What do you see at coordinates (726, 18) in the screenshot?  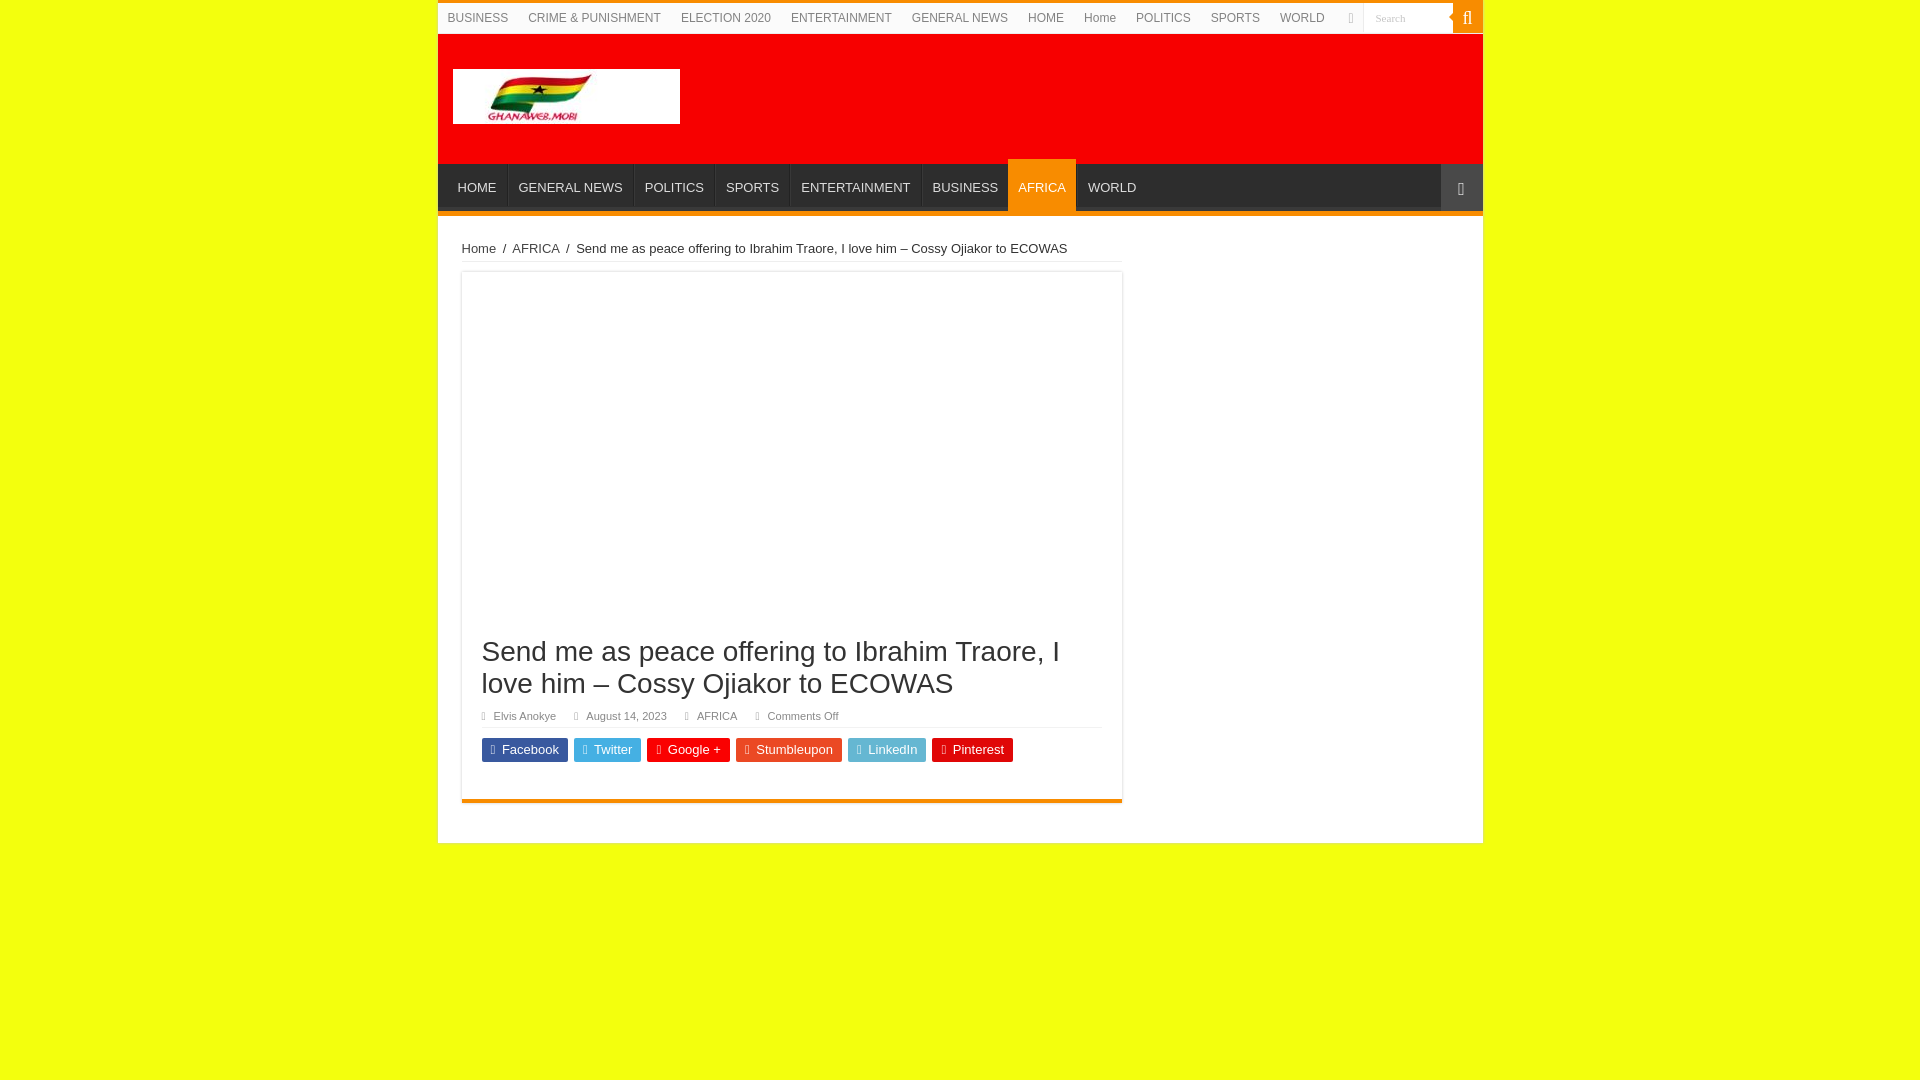 I see `ELECTION 2020` at bounding box center [726, 18].